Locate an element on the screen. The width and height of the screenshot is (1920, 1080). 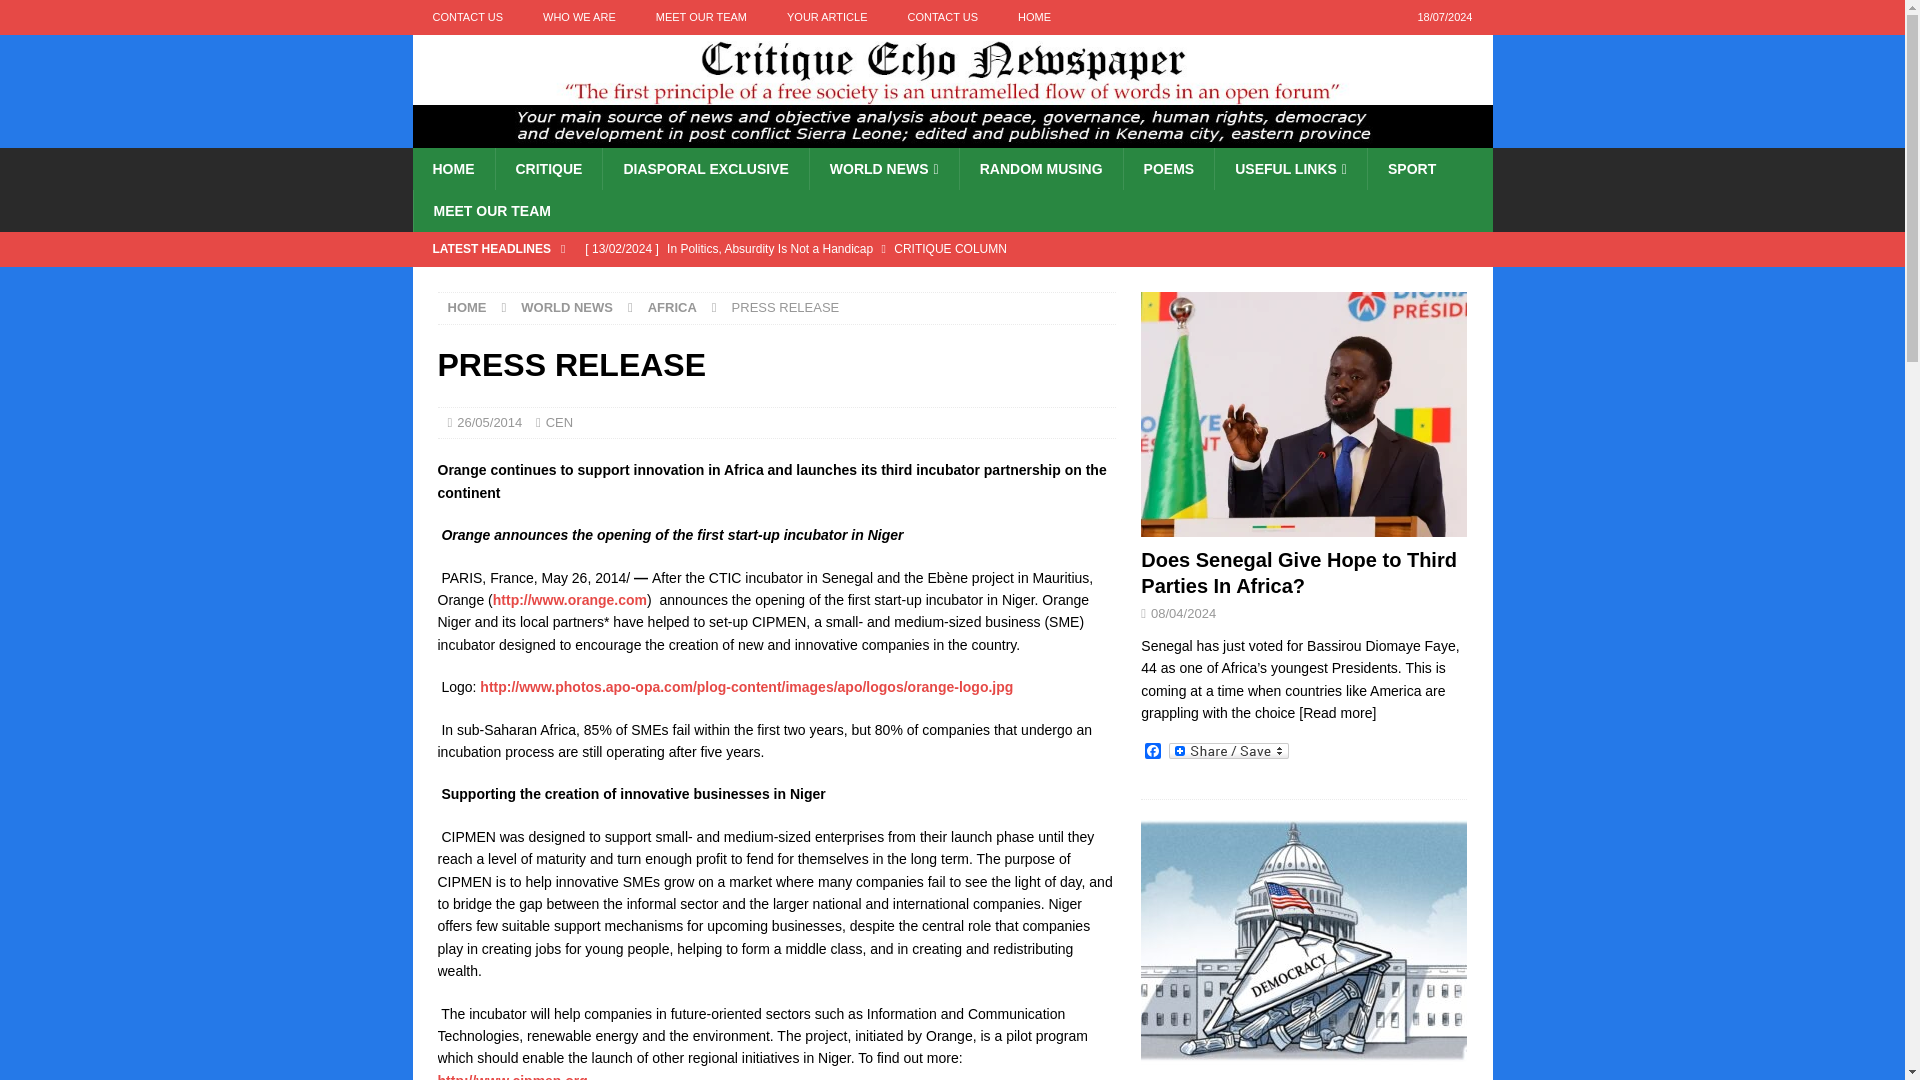
CONTACT US is located at coordinates (467, 17).